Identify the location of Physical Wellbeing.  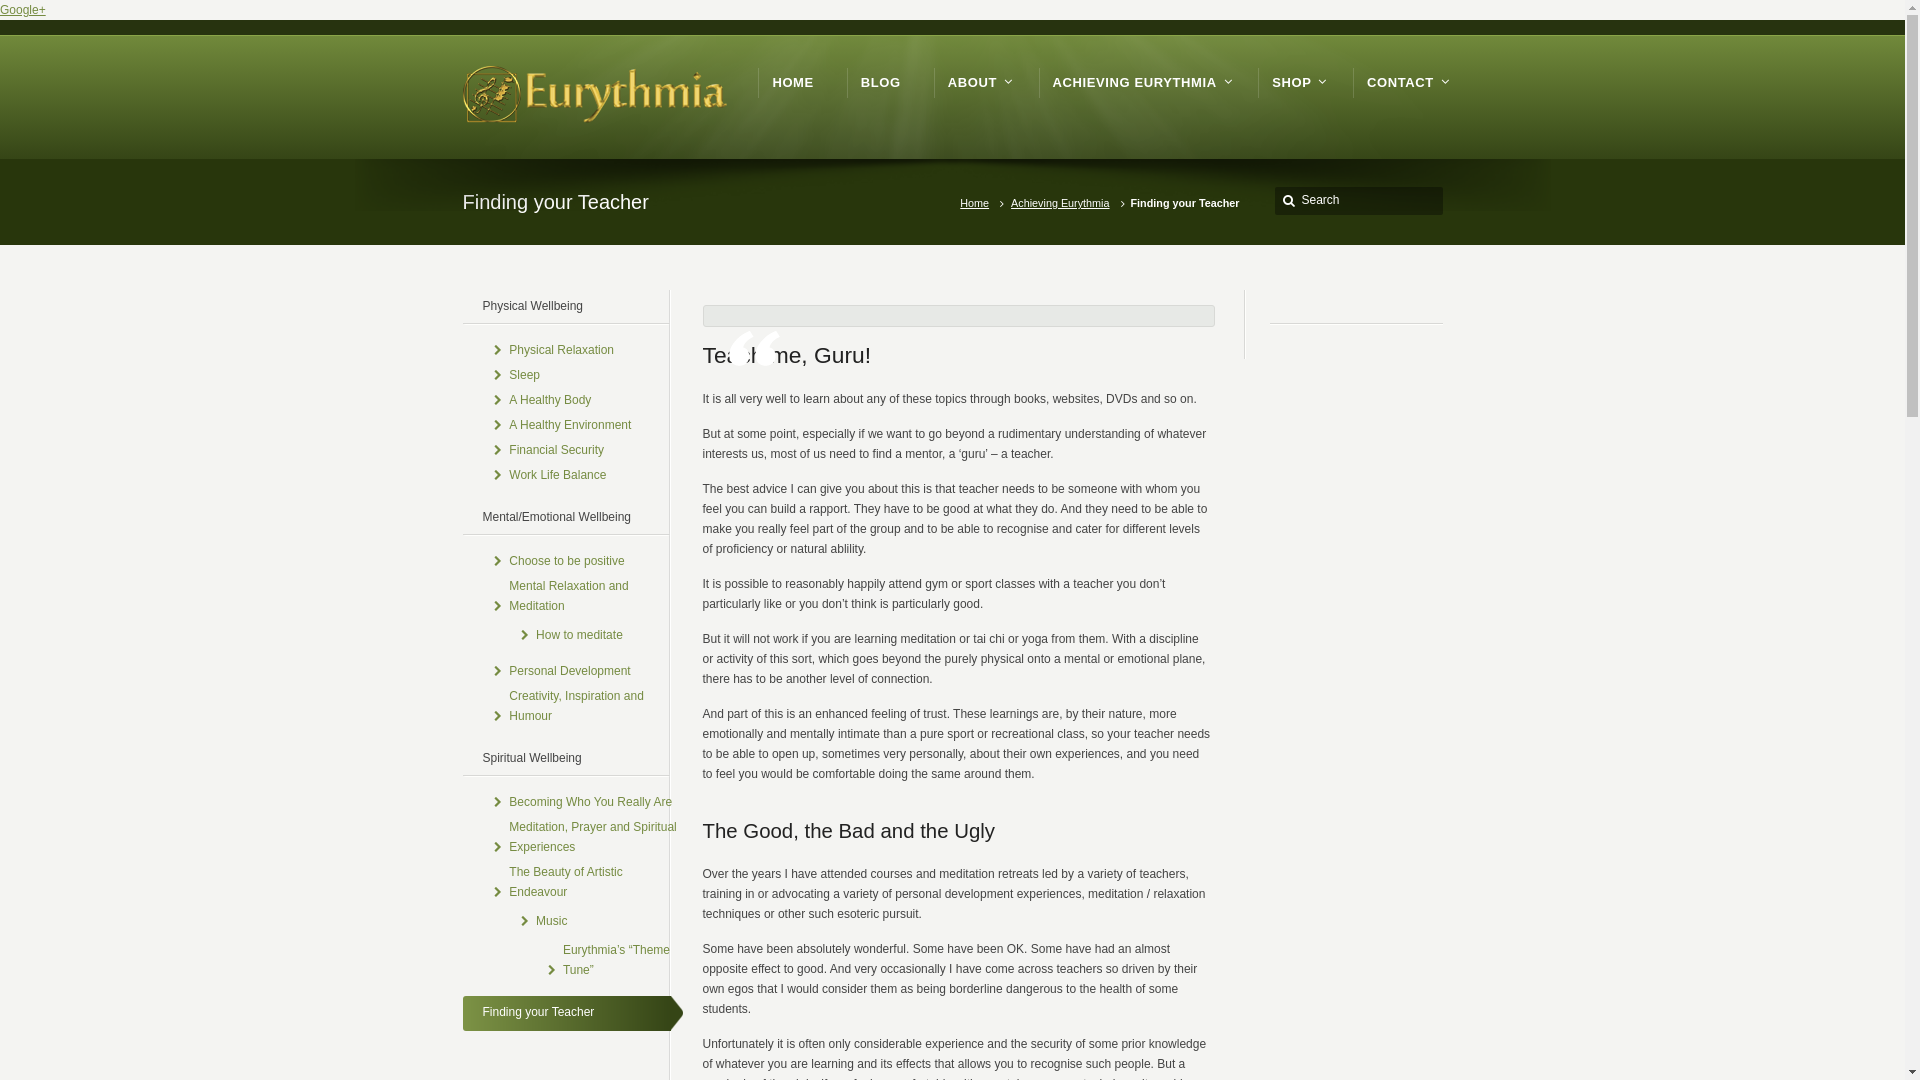
(566, 308).